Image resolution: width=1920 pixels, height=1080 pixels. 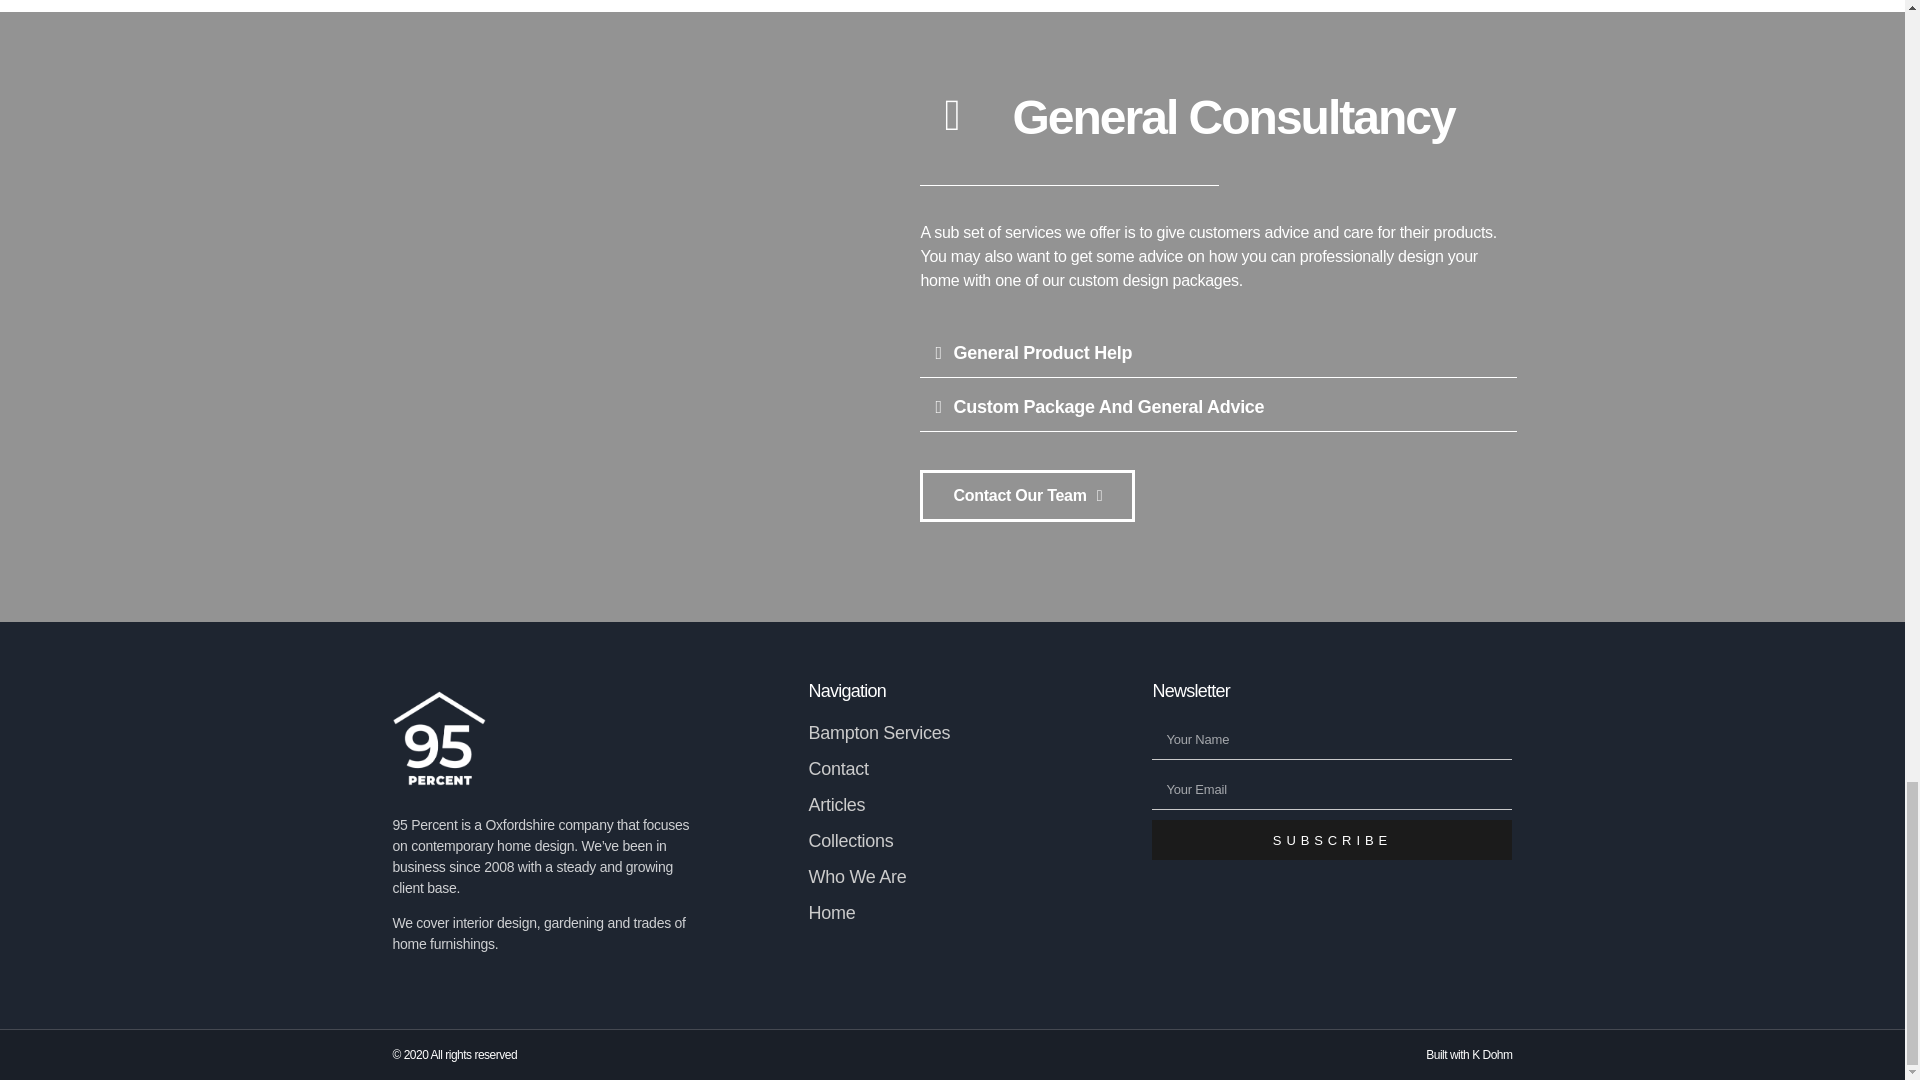 What do you see at coordinates (1108, 406) in the screenshot?
I see `Custom Package And General Advice` at bounding box center [1108, 406].